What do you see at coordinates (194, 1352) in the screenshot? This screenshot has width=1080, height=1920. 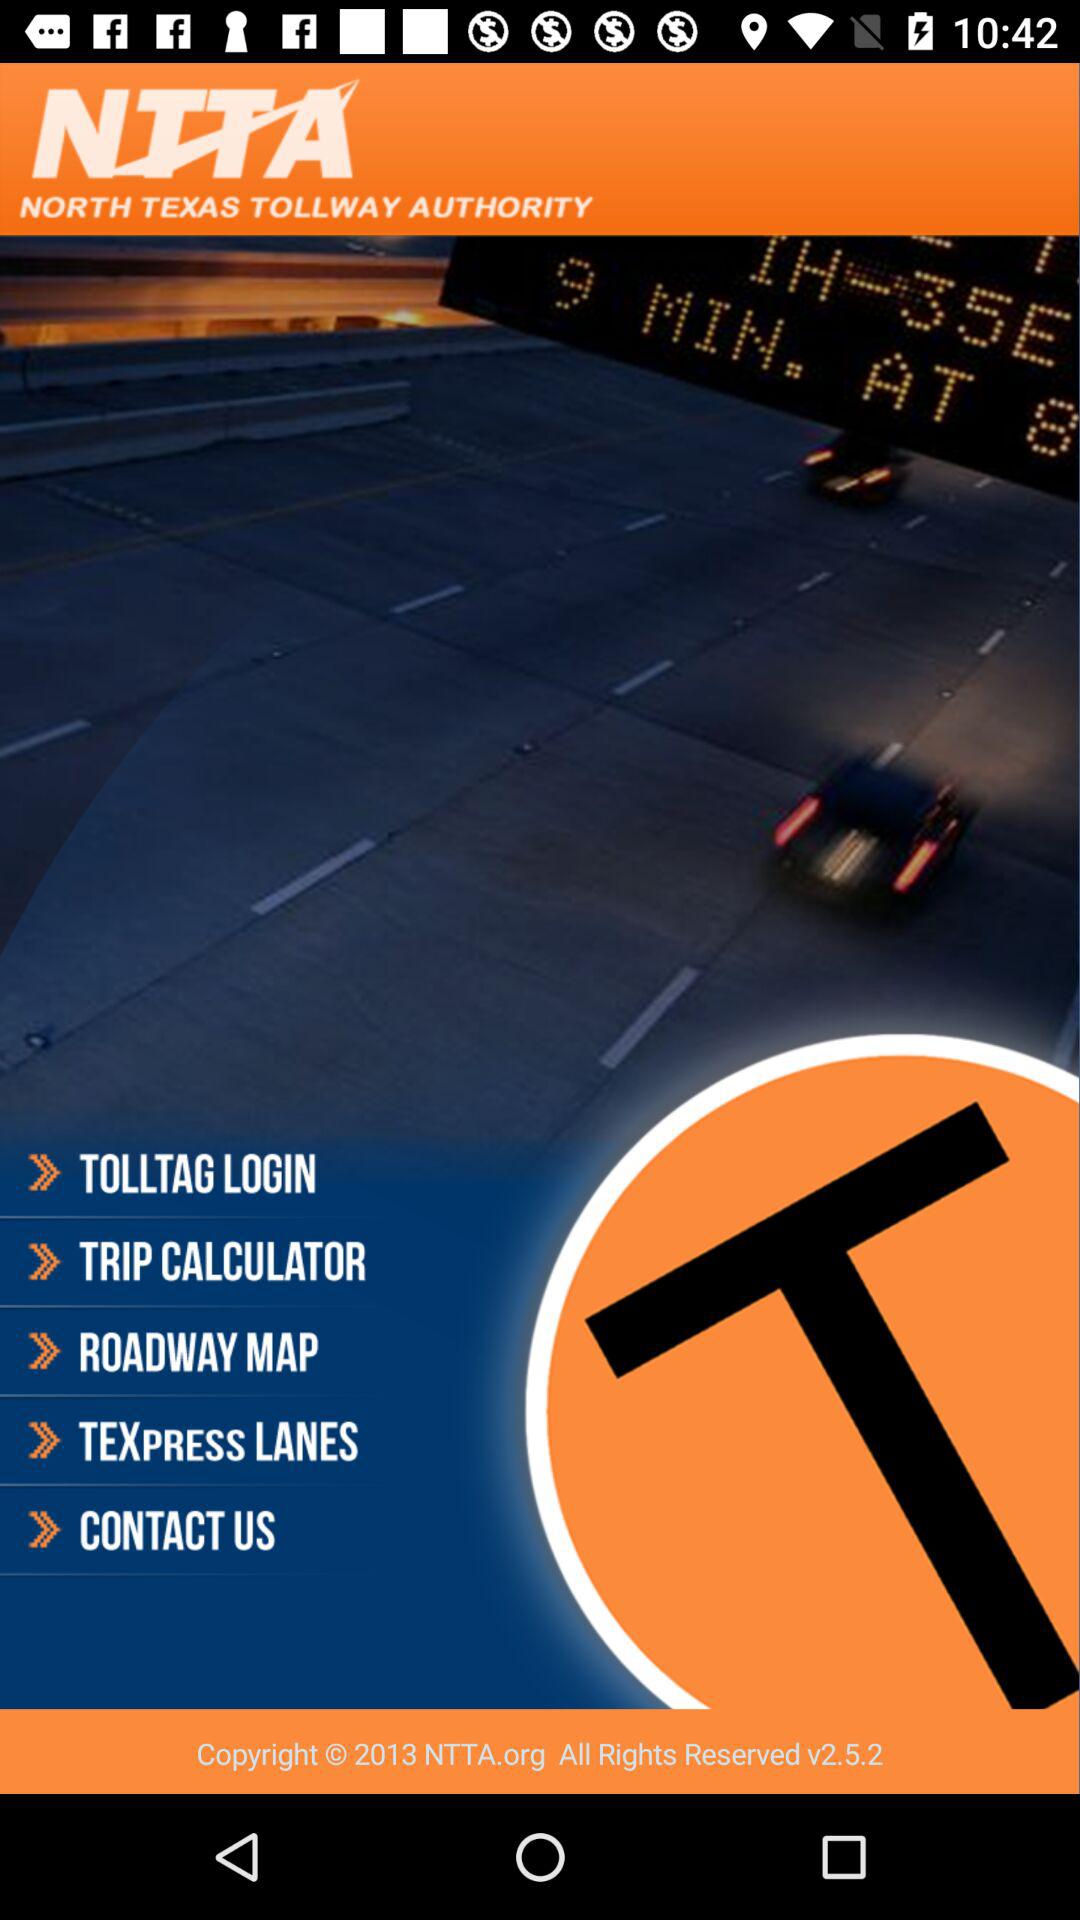 I see `roadway map button` at bounding box center [194, 1352].